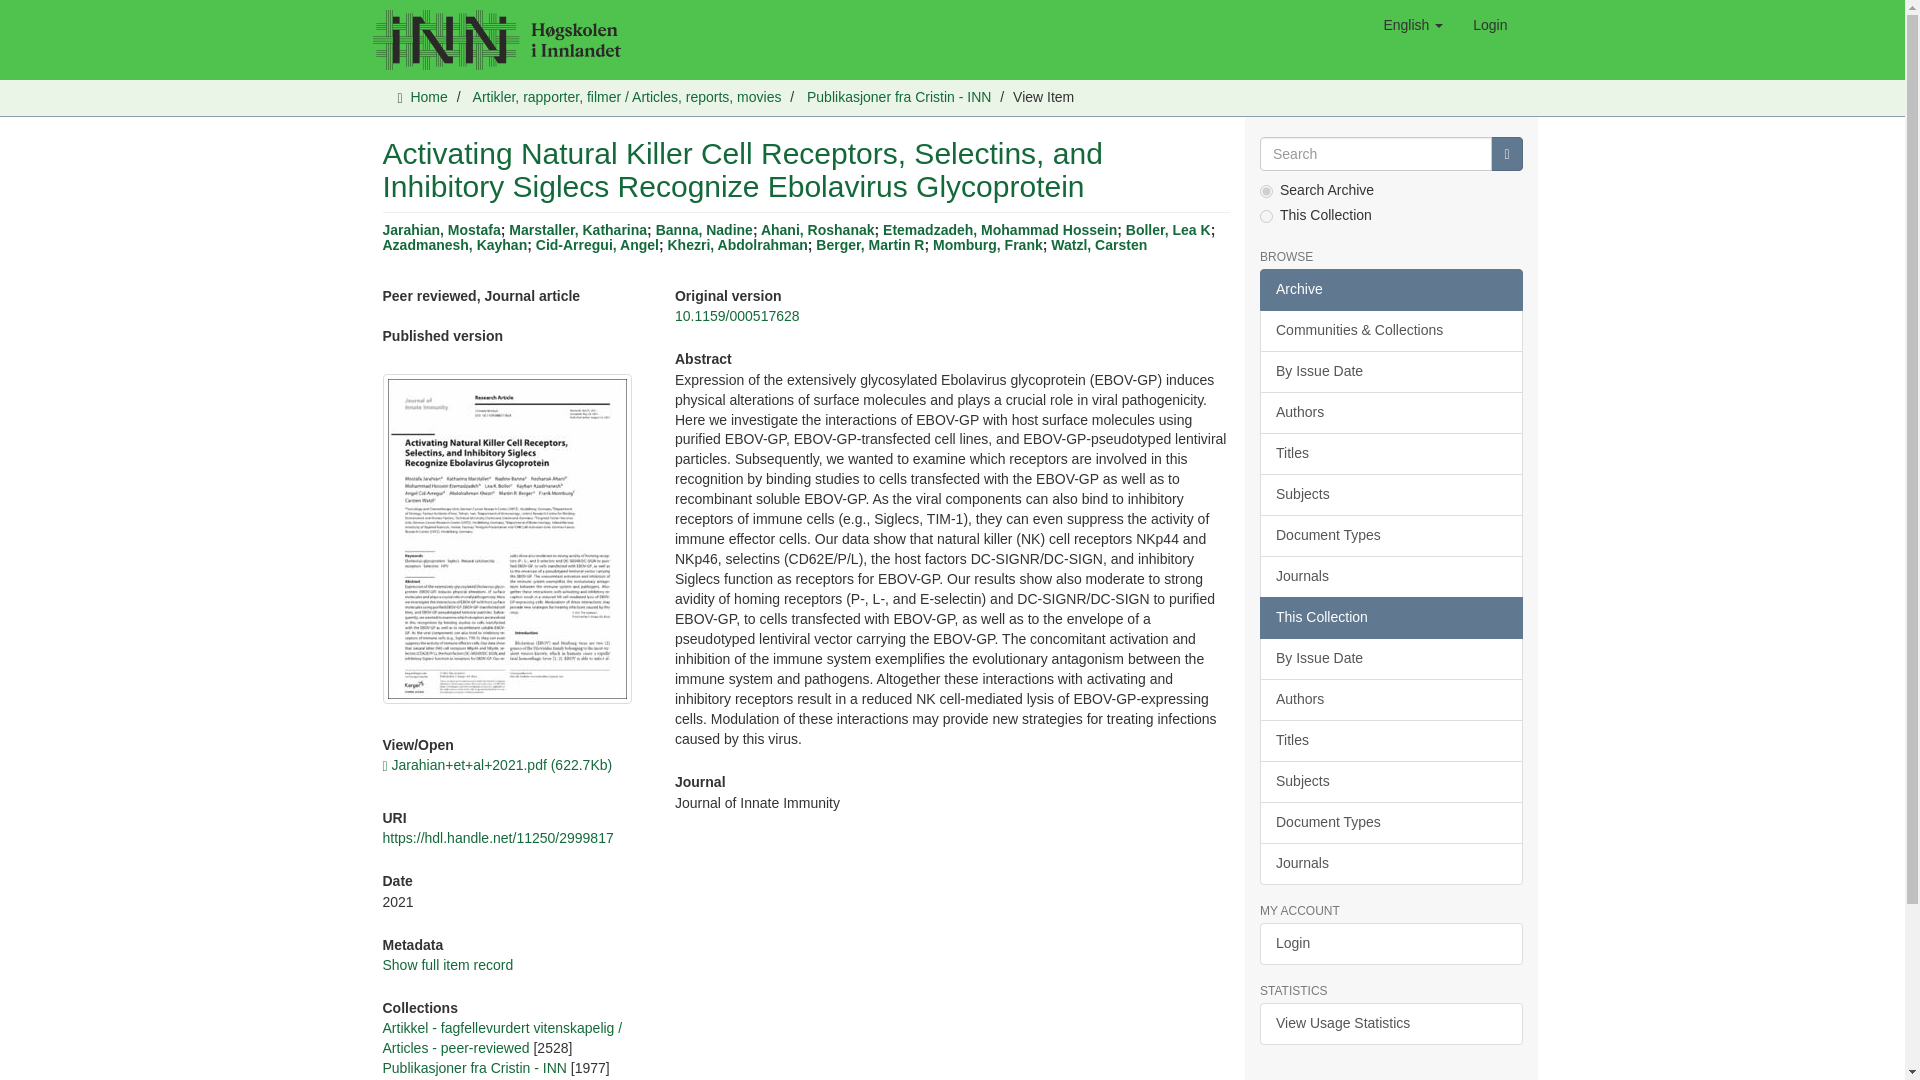 This screenshot has width=1920, height=1080. Describe the element at coordinates (454, 244) in the screenshot. I see `Azadmanesh, Kayhan` at that location.